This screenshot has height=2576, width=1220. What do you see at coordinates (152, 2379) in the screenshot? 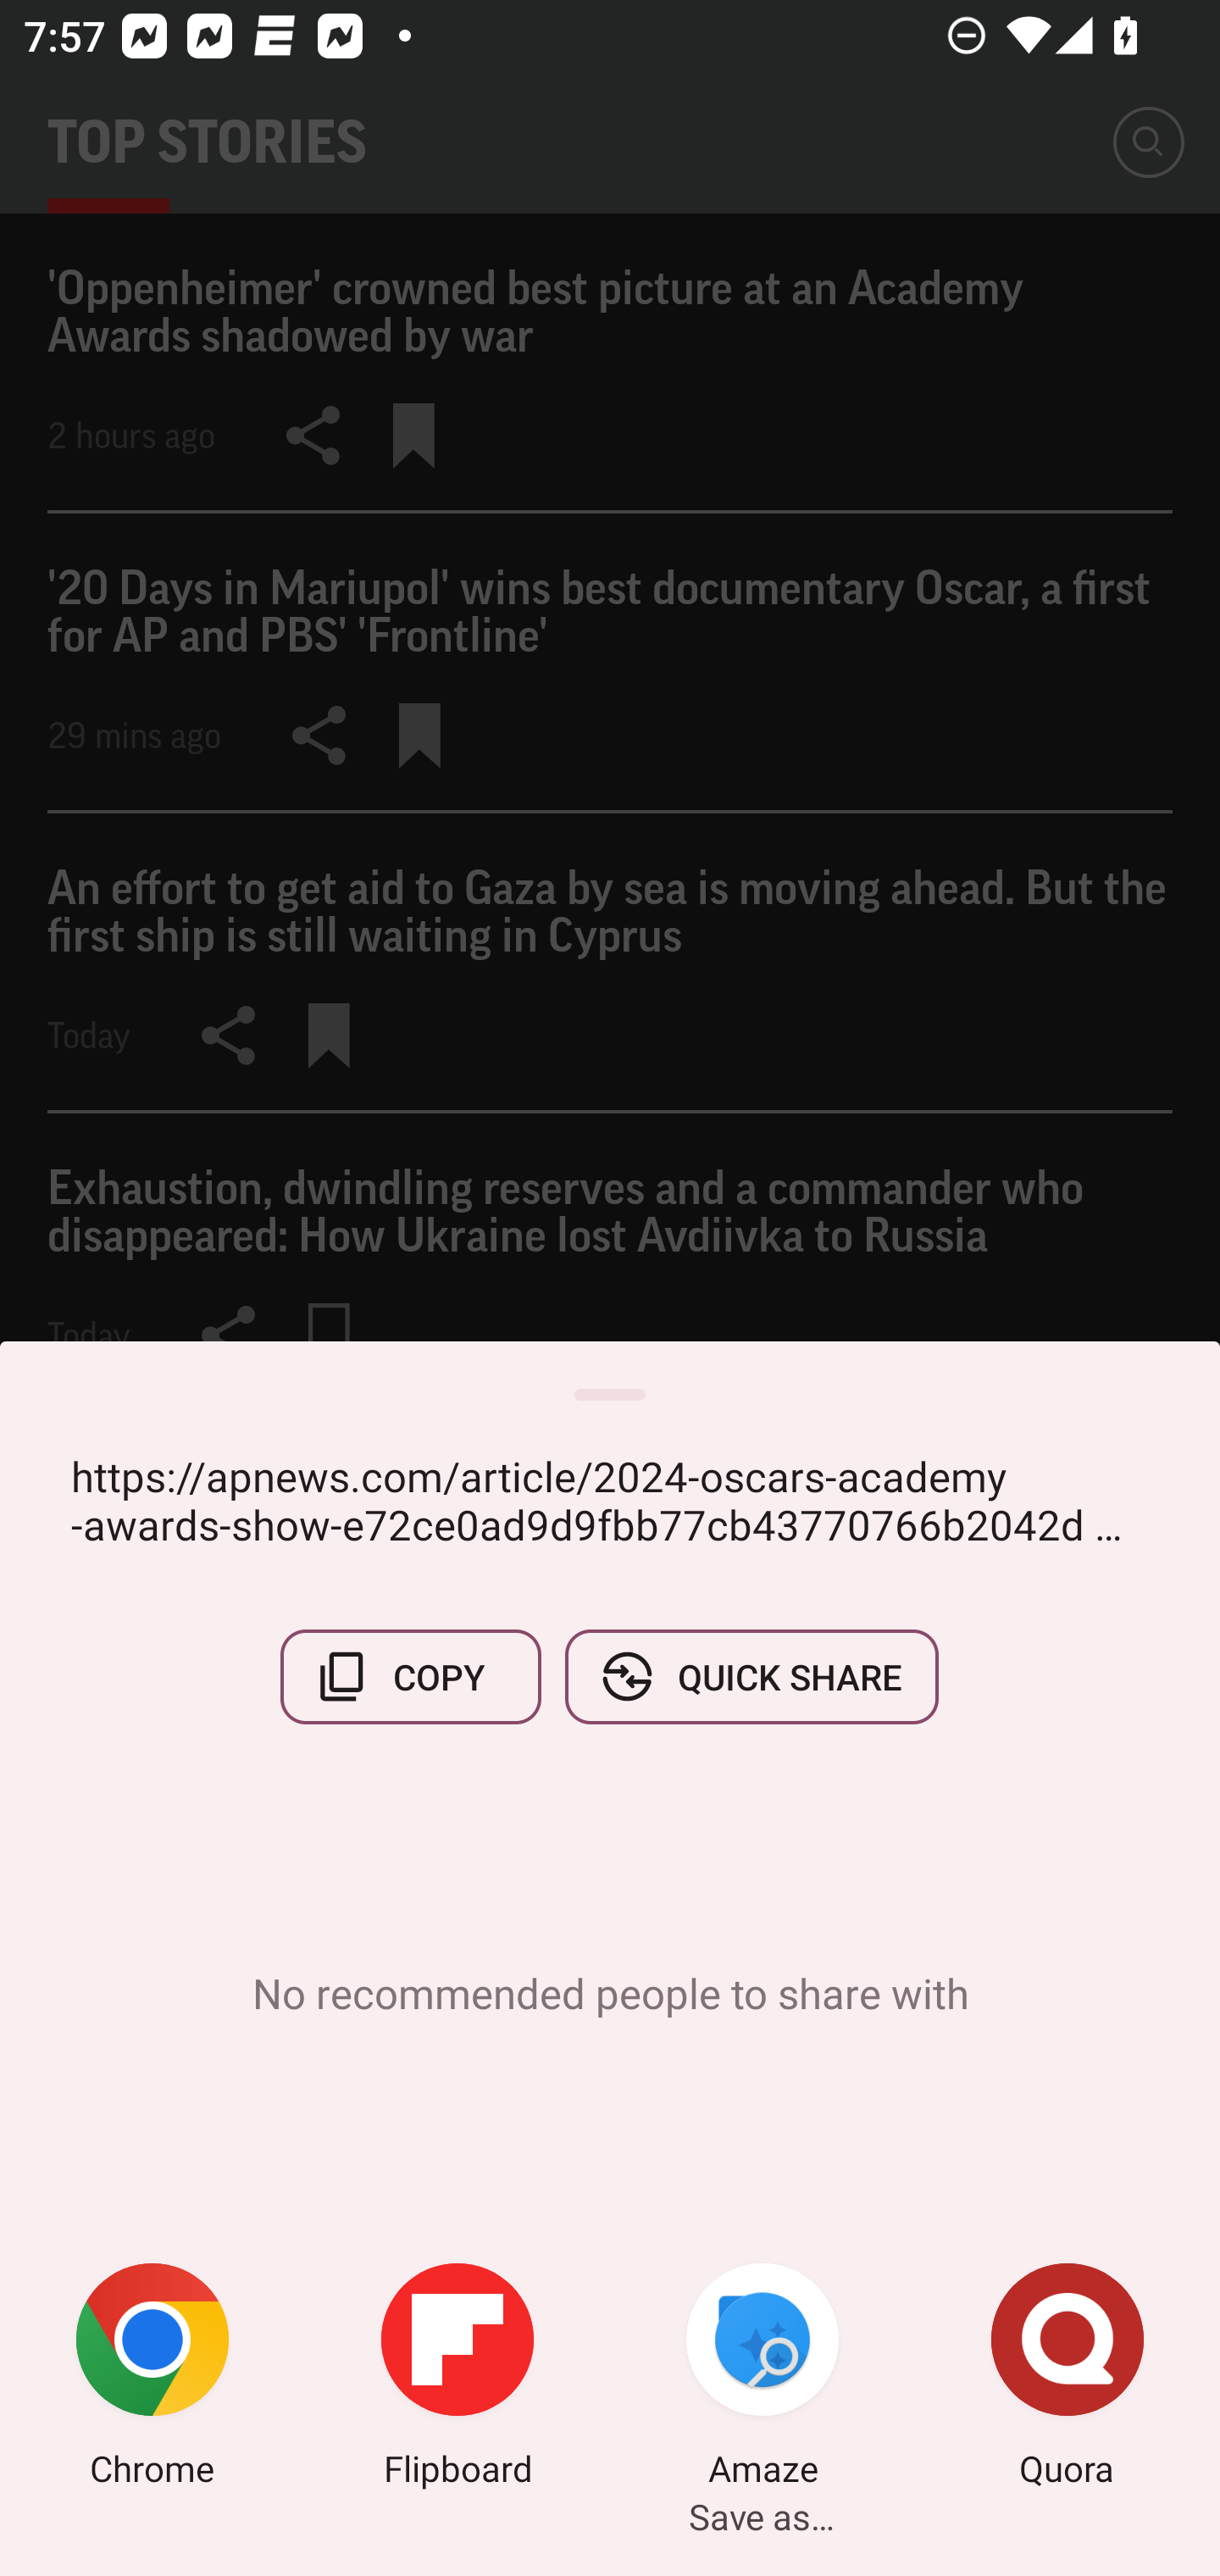
I see `Chrome` at bounding box center [152, 2379].